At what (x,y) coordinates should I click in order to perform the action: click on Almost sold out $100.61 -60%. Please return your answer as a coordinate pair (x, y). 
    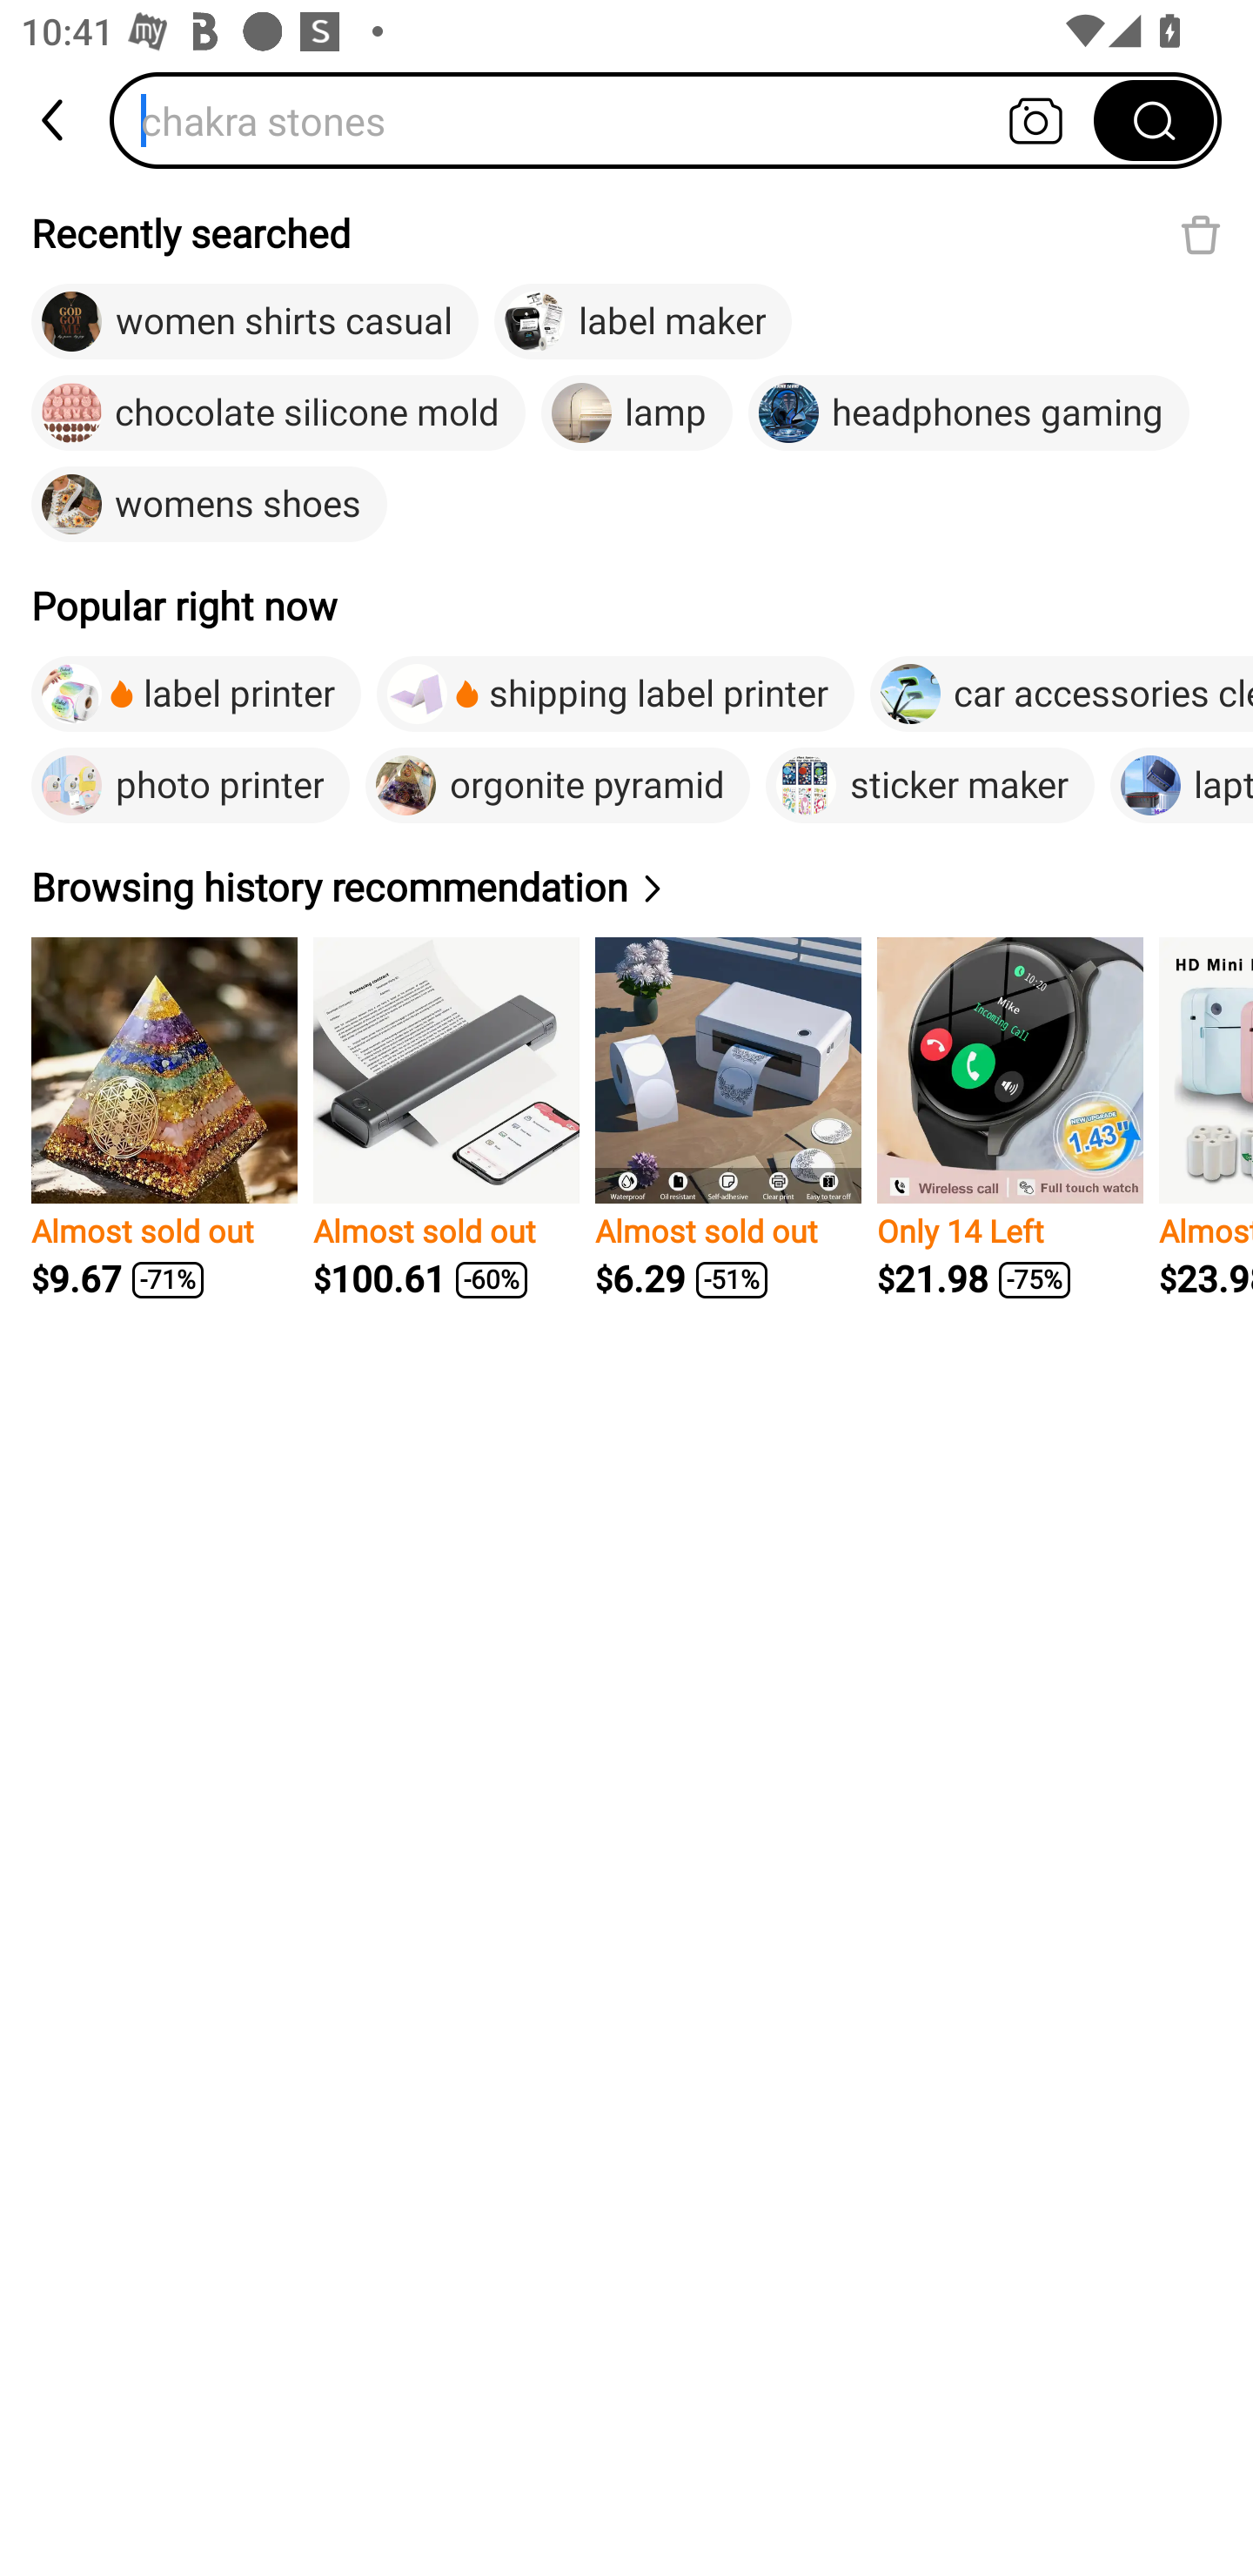
    Looking at the image, I should click on (446, 1119).